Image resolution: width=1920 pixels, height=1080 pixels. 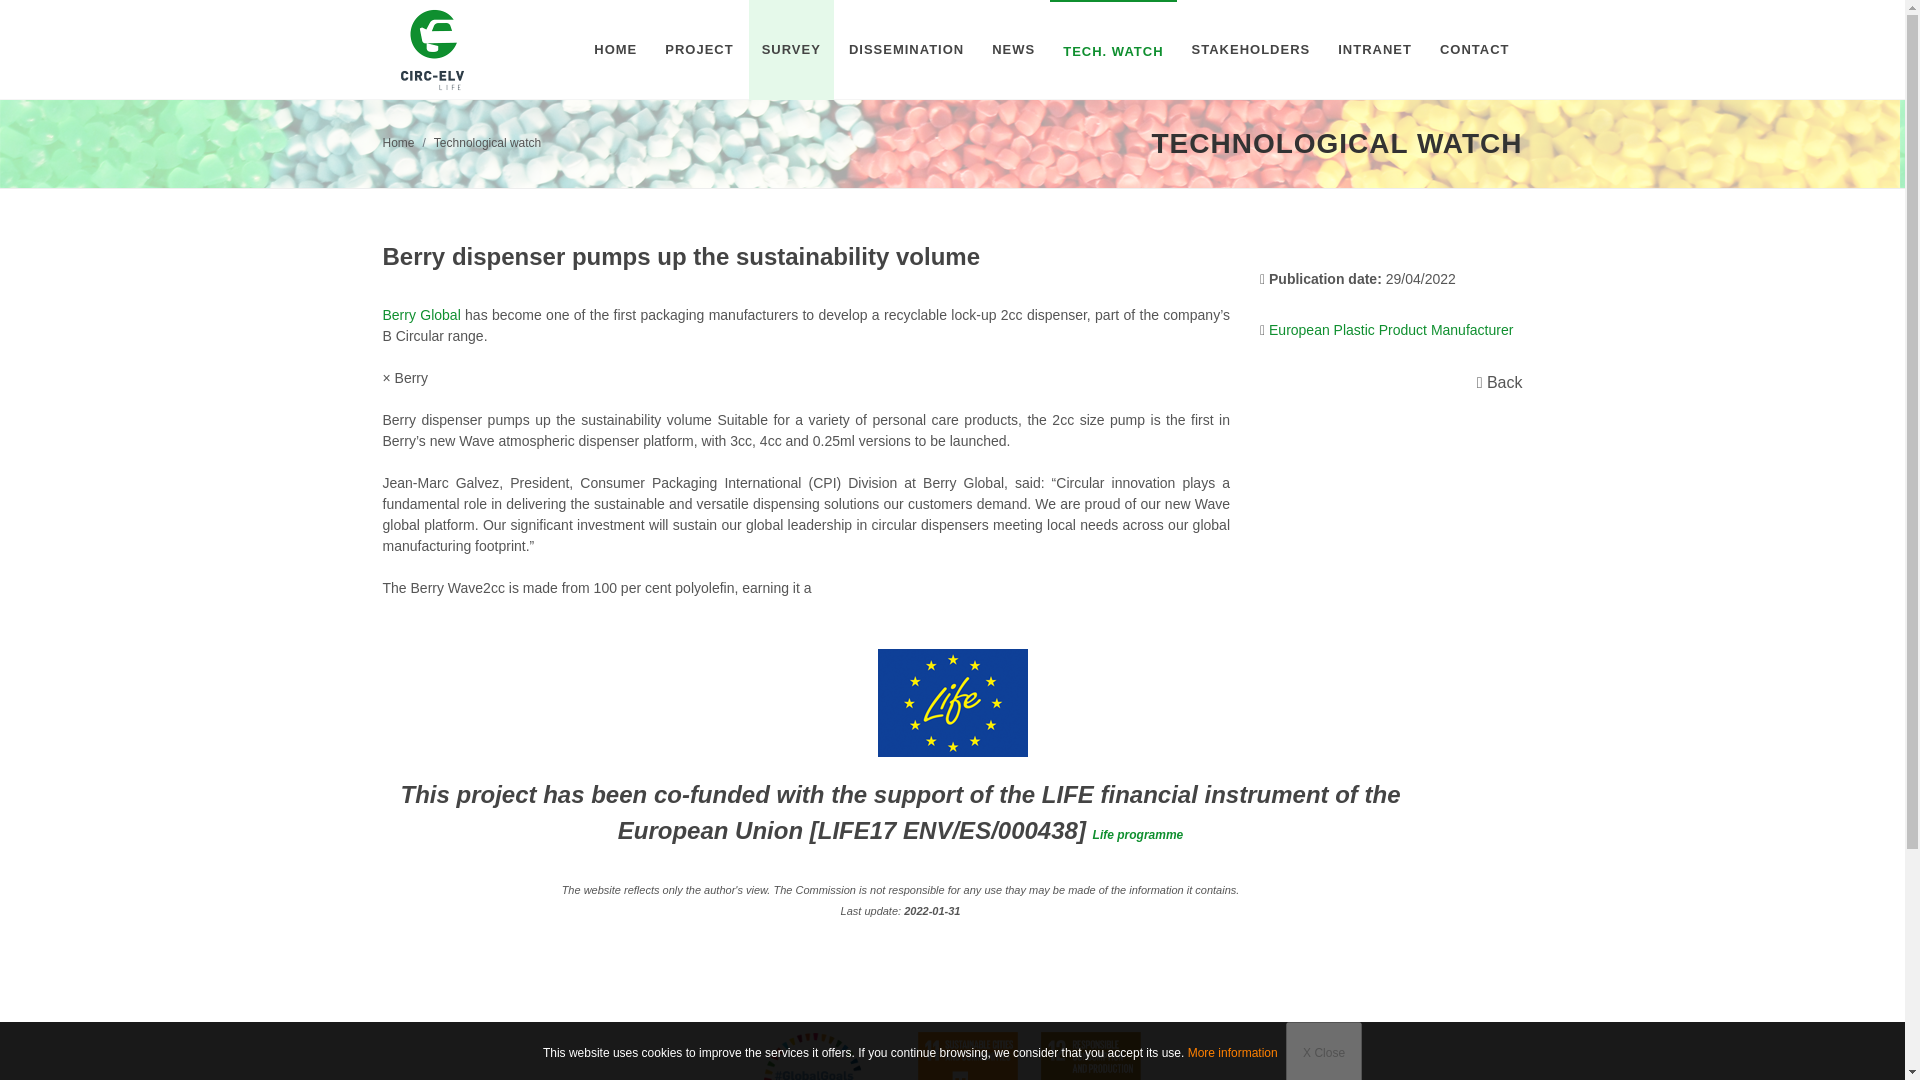 What do you see at coordinates (1396, 330) in the screenshot?
I see `European Plastic Product Manufacturer` at bounding box center [1396, 330].